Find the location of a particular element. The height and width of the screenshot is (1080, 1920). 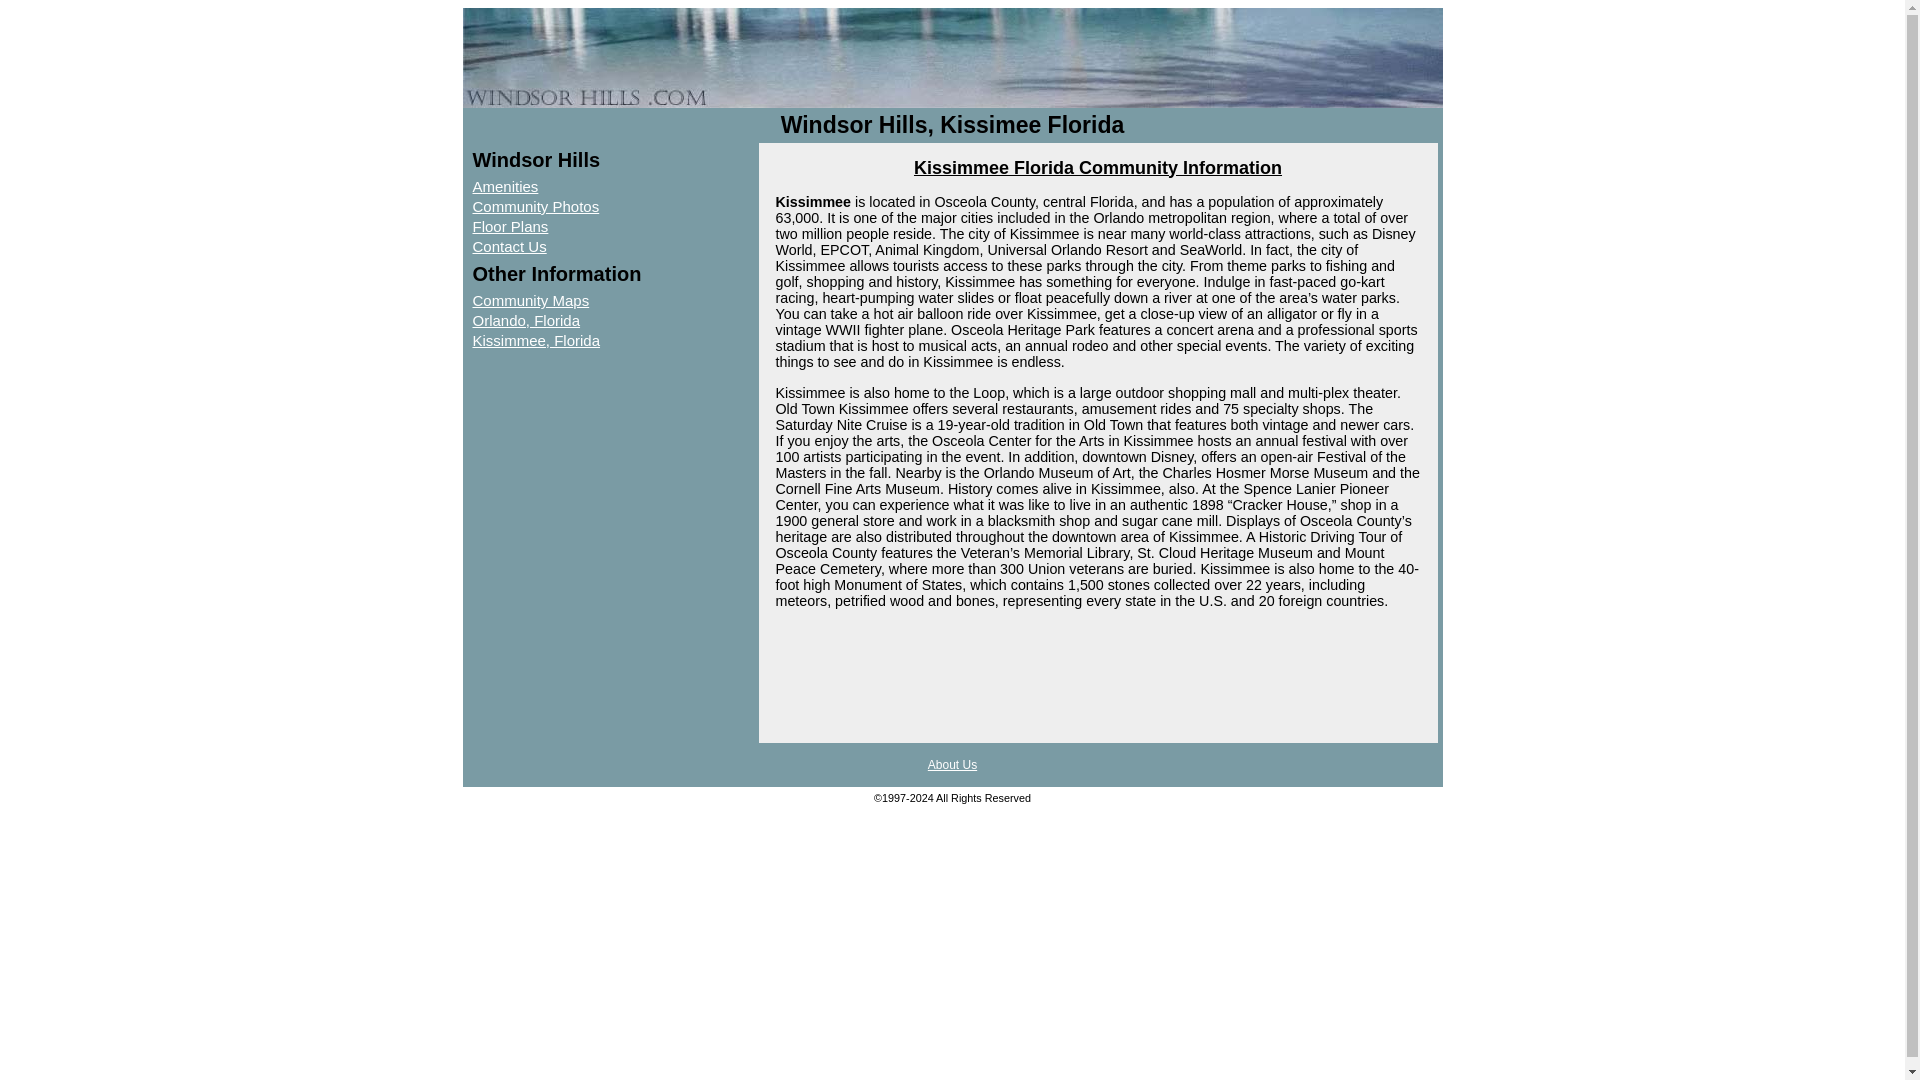

Orlando, Florida is located at coordinates (558, 320).